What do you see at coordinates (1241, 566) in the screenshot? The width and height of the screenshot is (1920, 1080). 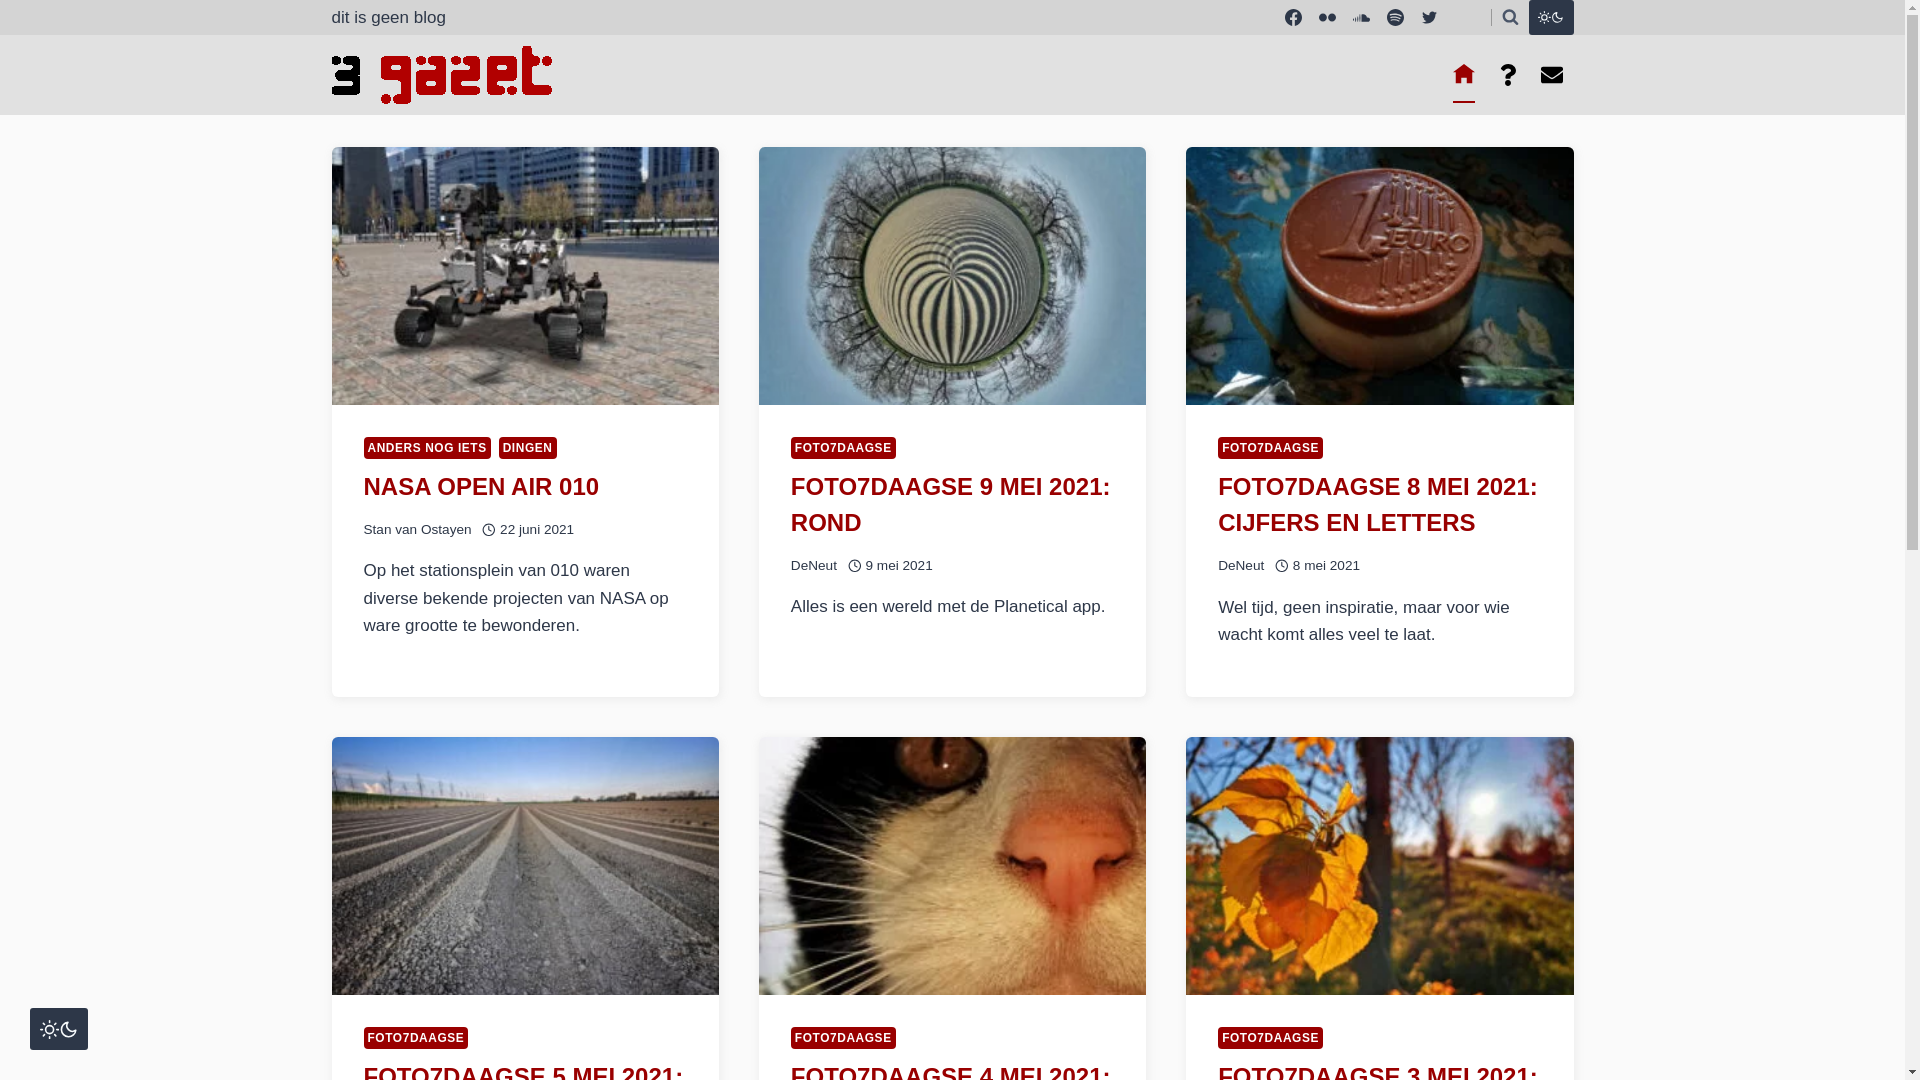 I see `DeNeut` at bounding box center [1241, 566].